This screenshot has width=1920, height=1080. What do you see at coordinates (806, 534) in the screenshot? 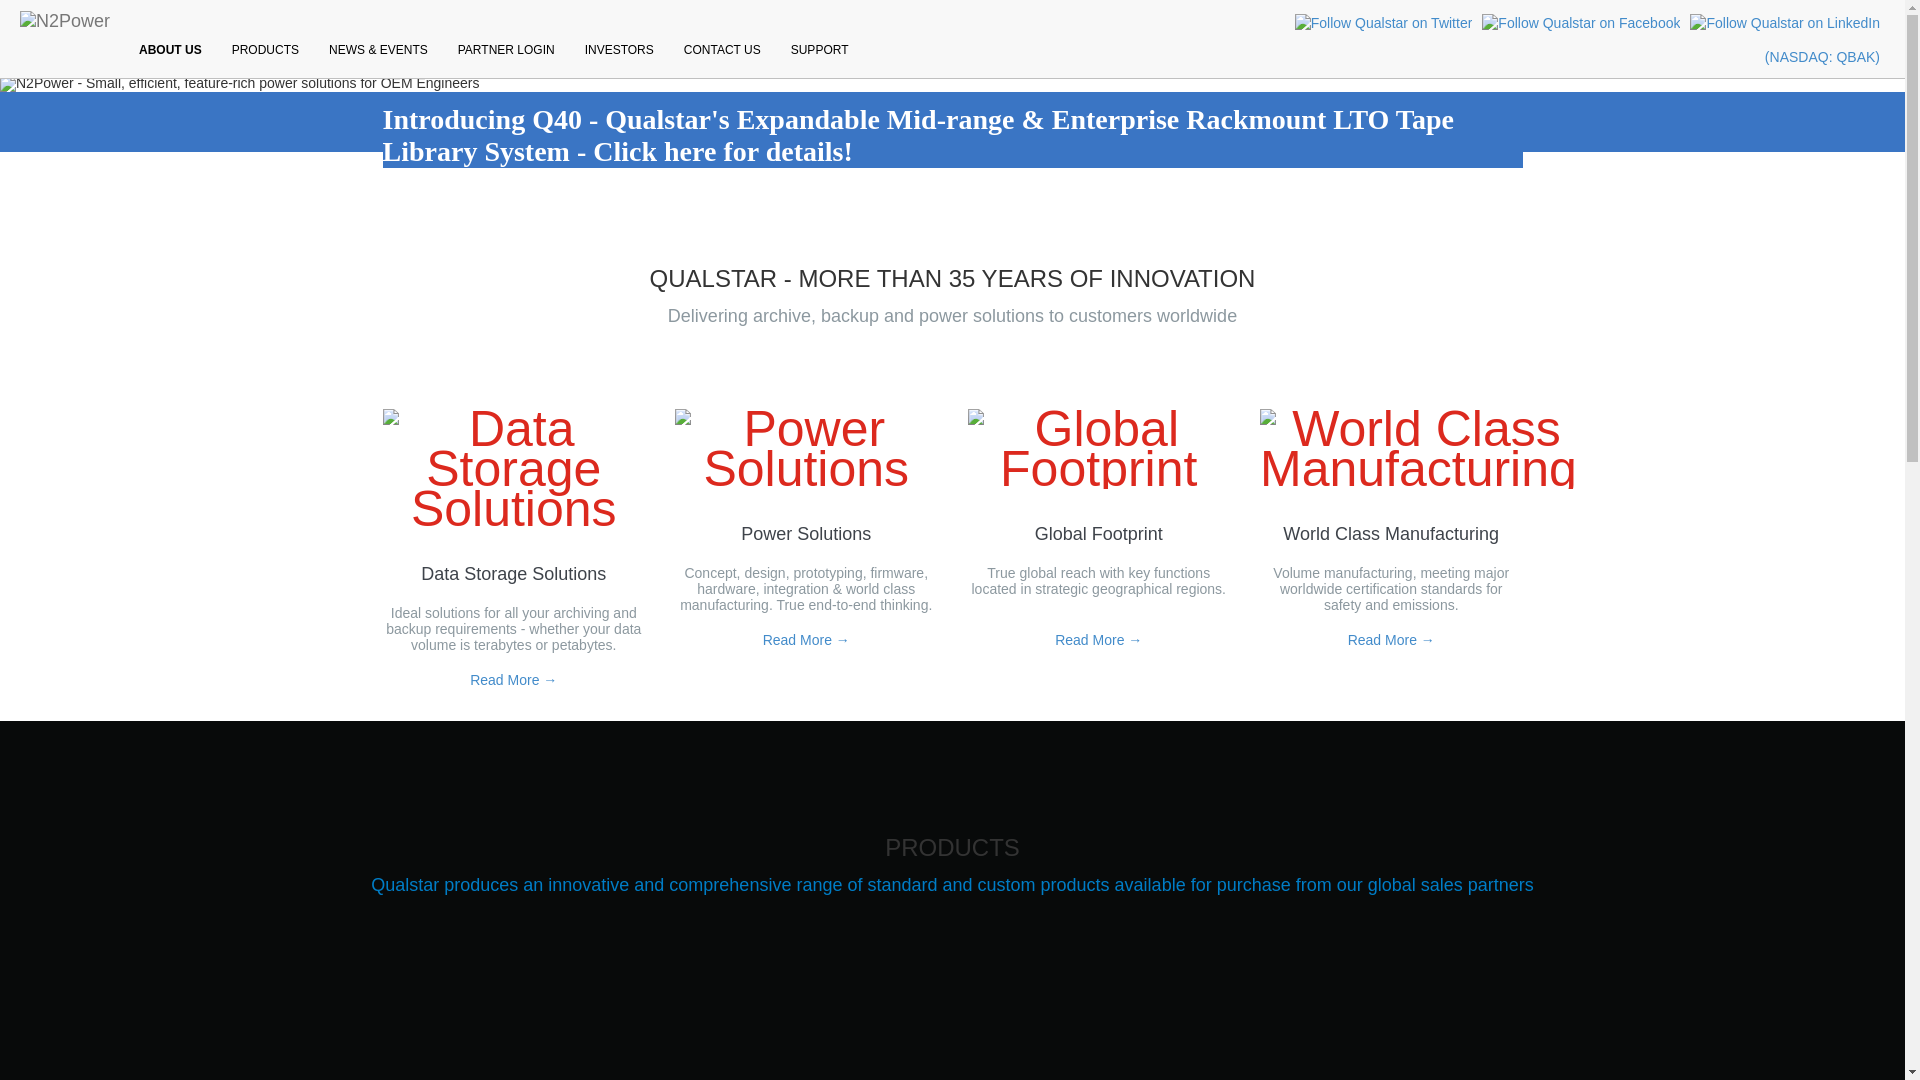
I see `Power Solutions` at bounding box center [806, 534].